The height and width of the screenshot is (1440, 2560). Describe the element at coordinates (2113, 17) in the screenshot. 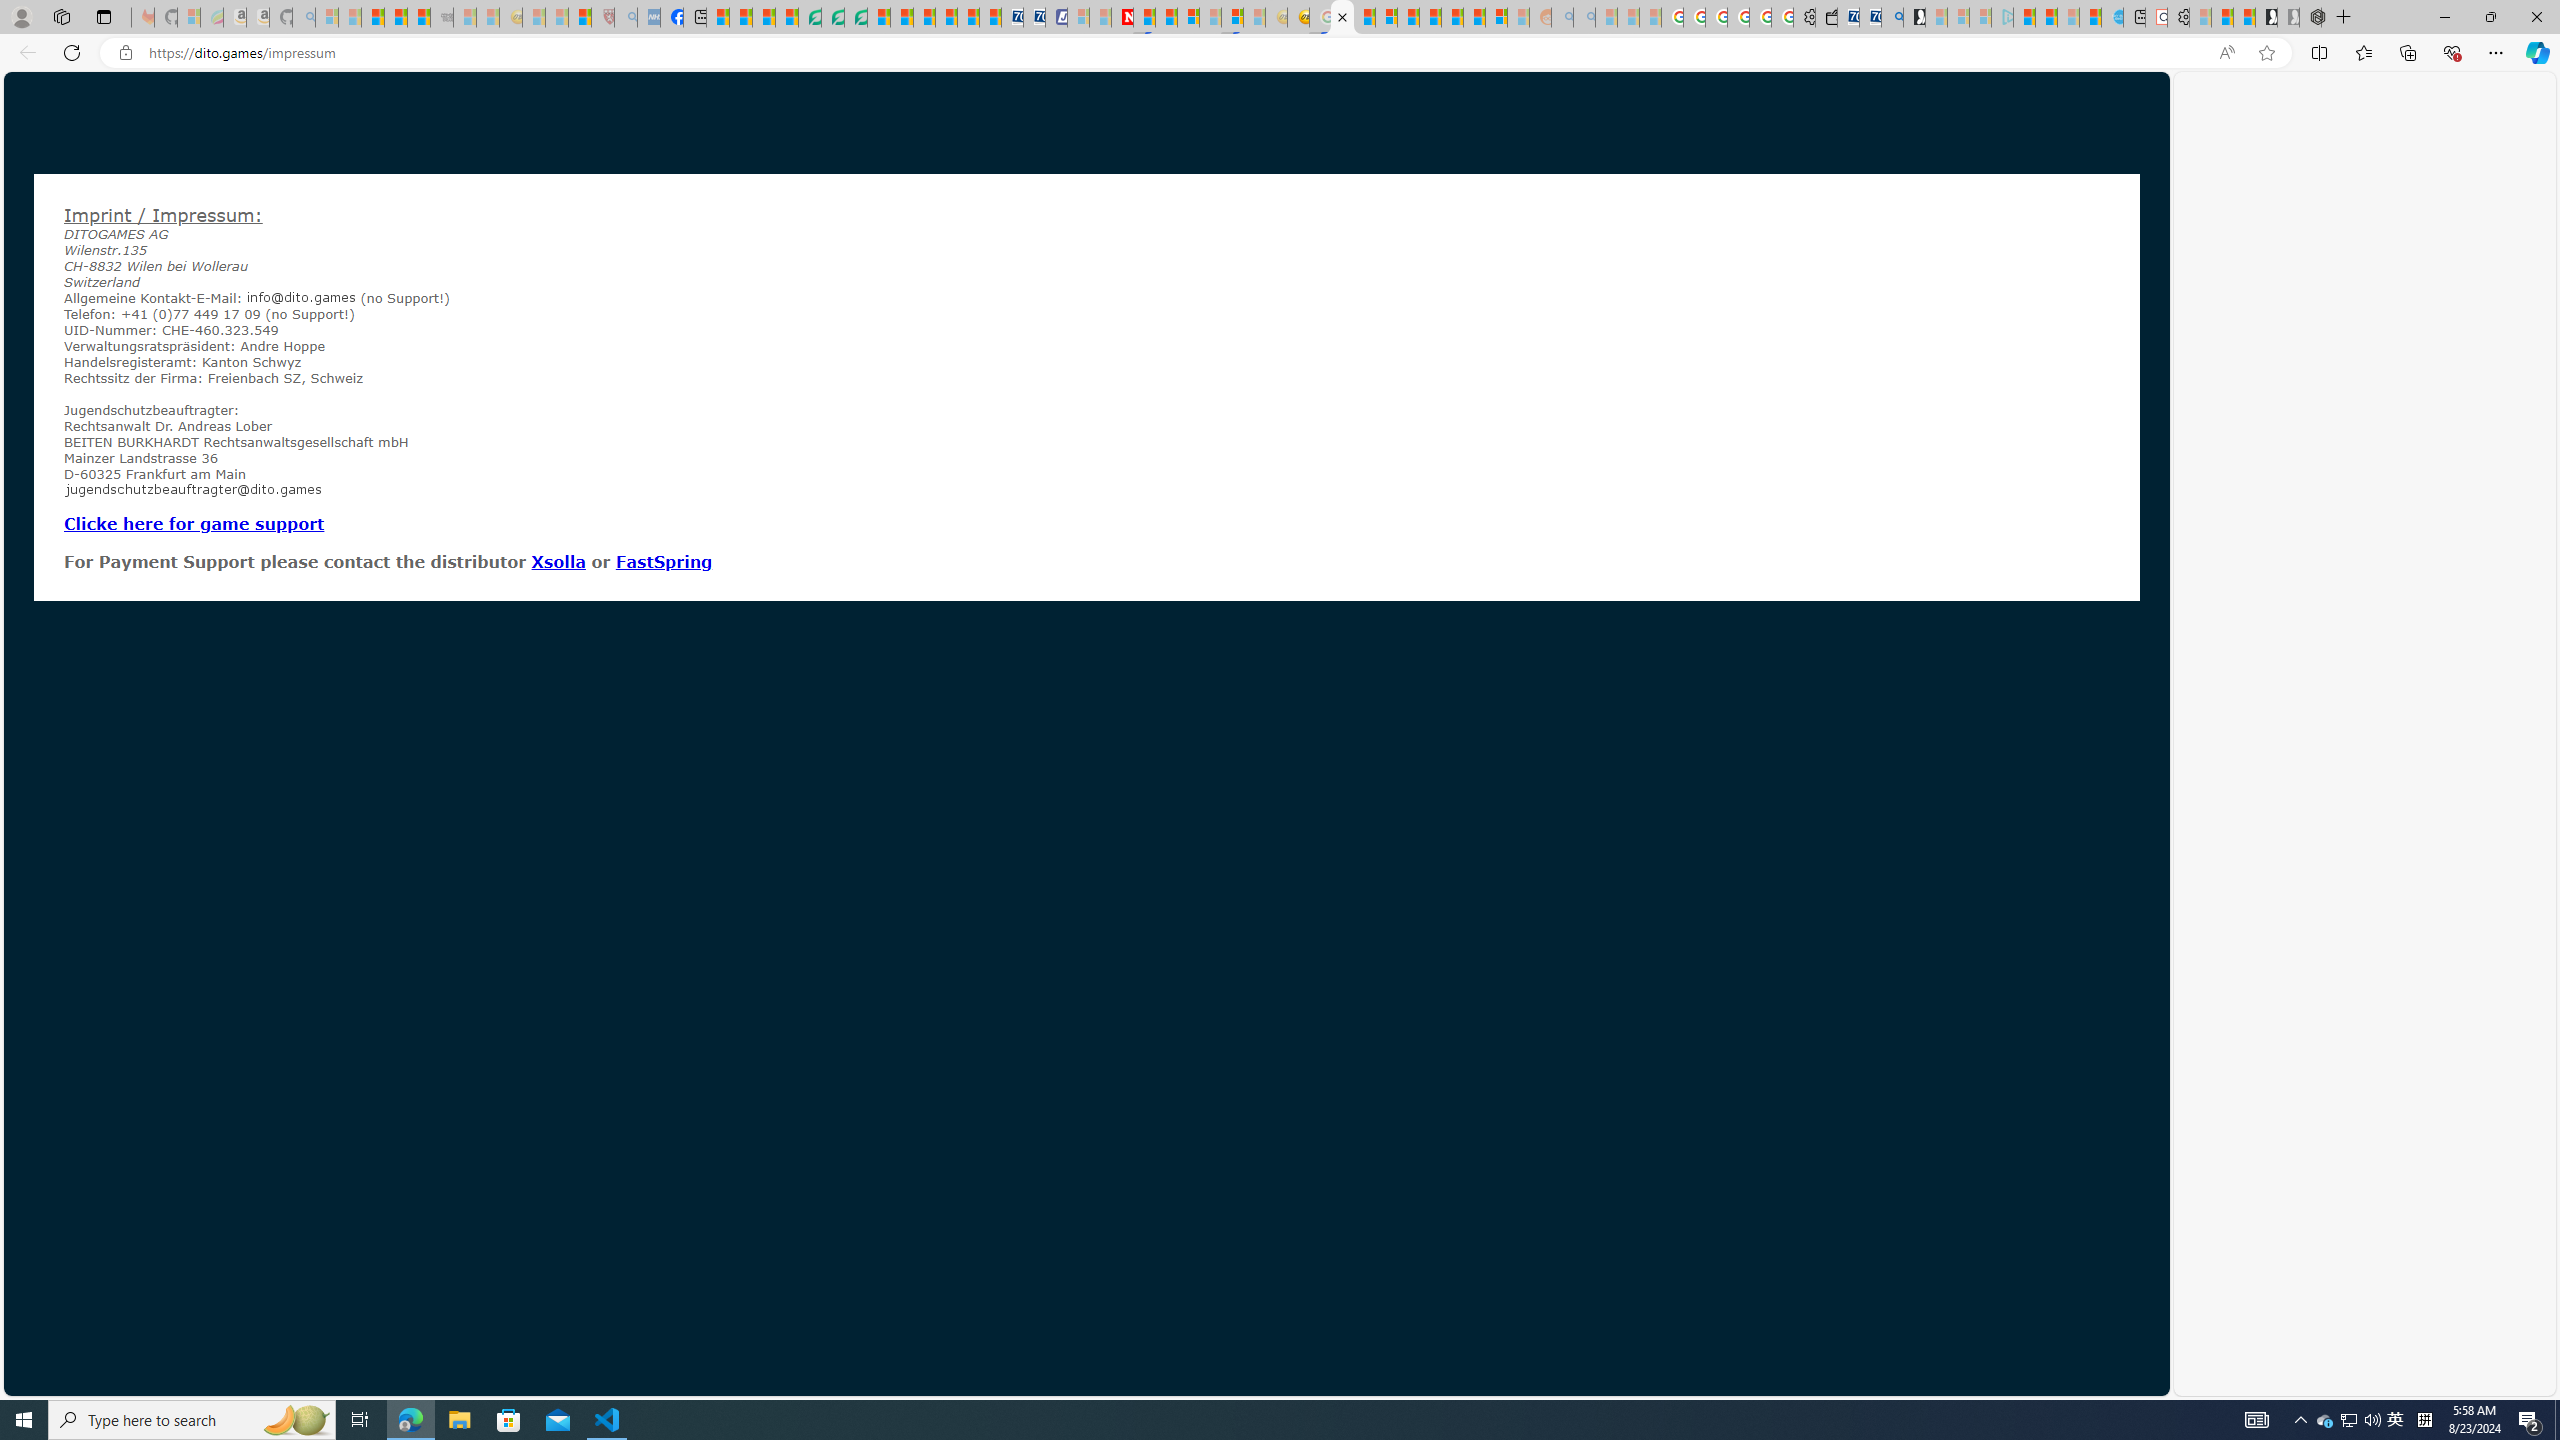

I see `Home | Sky Blue Bikes - Sky Blue Bikes` at that location.